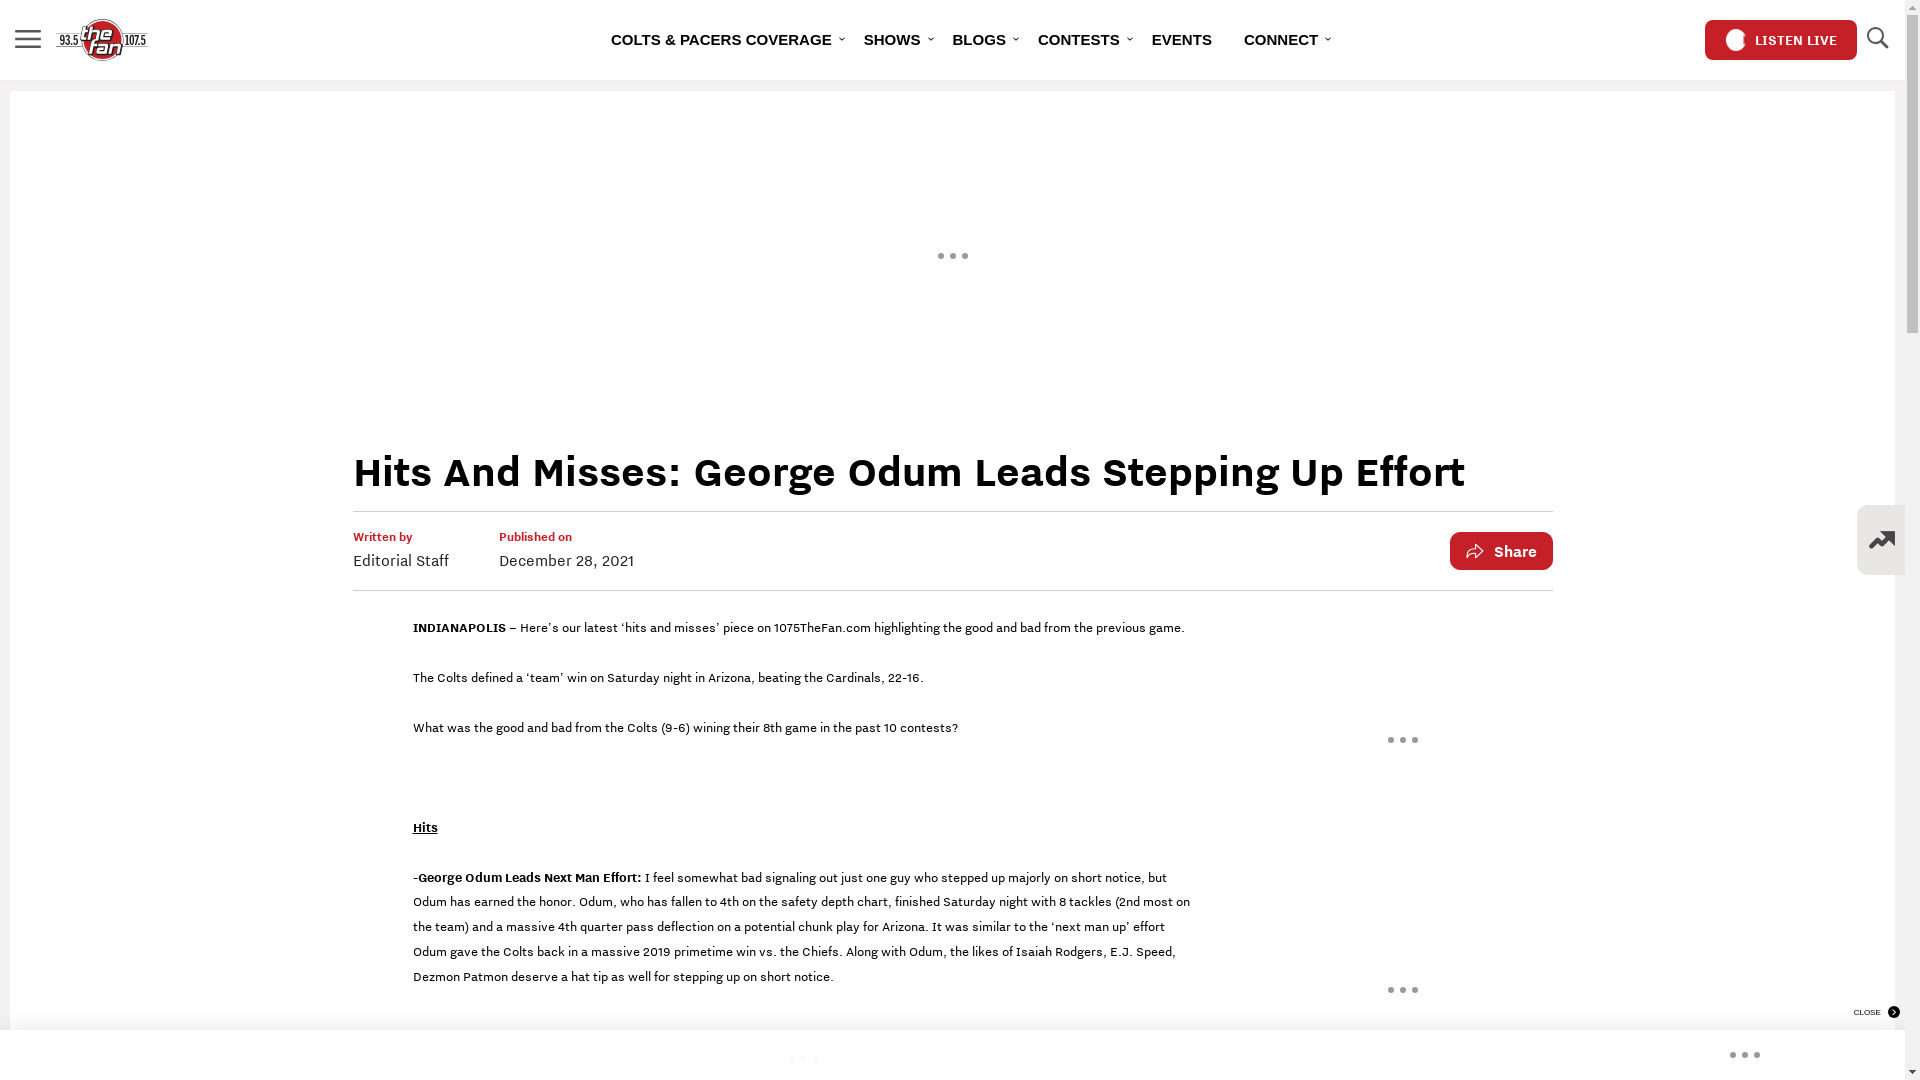 Image resolution: width=1920 pixels, height=1080 pixels. What do you see at coordinates (1079, 40) in the screenshot?
I see `CONTESTS` at bounding box center [1079, 40].